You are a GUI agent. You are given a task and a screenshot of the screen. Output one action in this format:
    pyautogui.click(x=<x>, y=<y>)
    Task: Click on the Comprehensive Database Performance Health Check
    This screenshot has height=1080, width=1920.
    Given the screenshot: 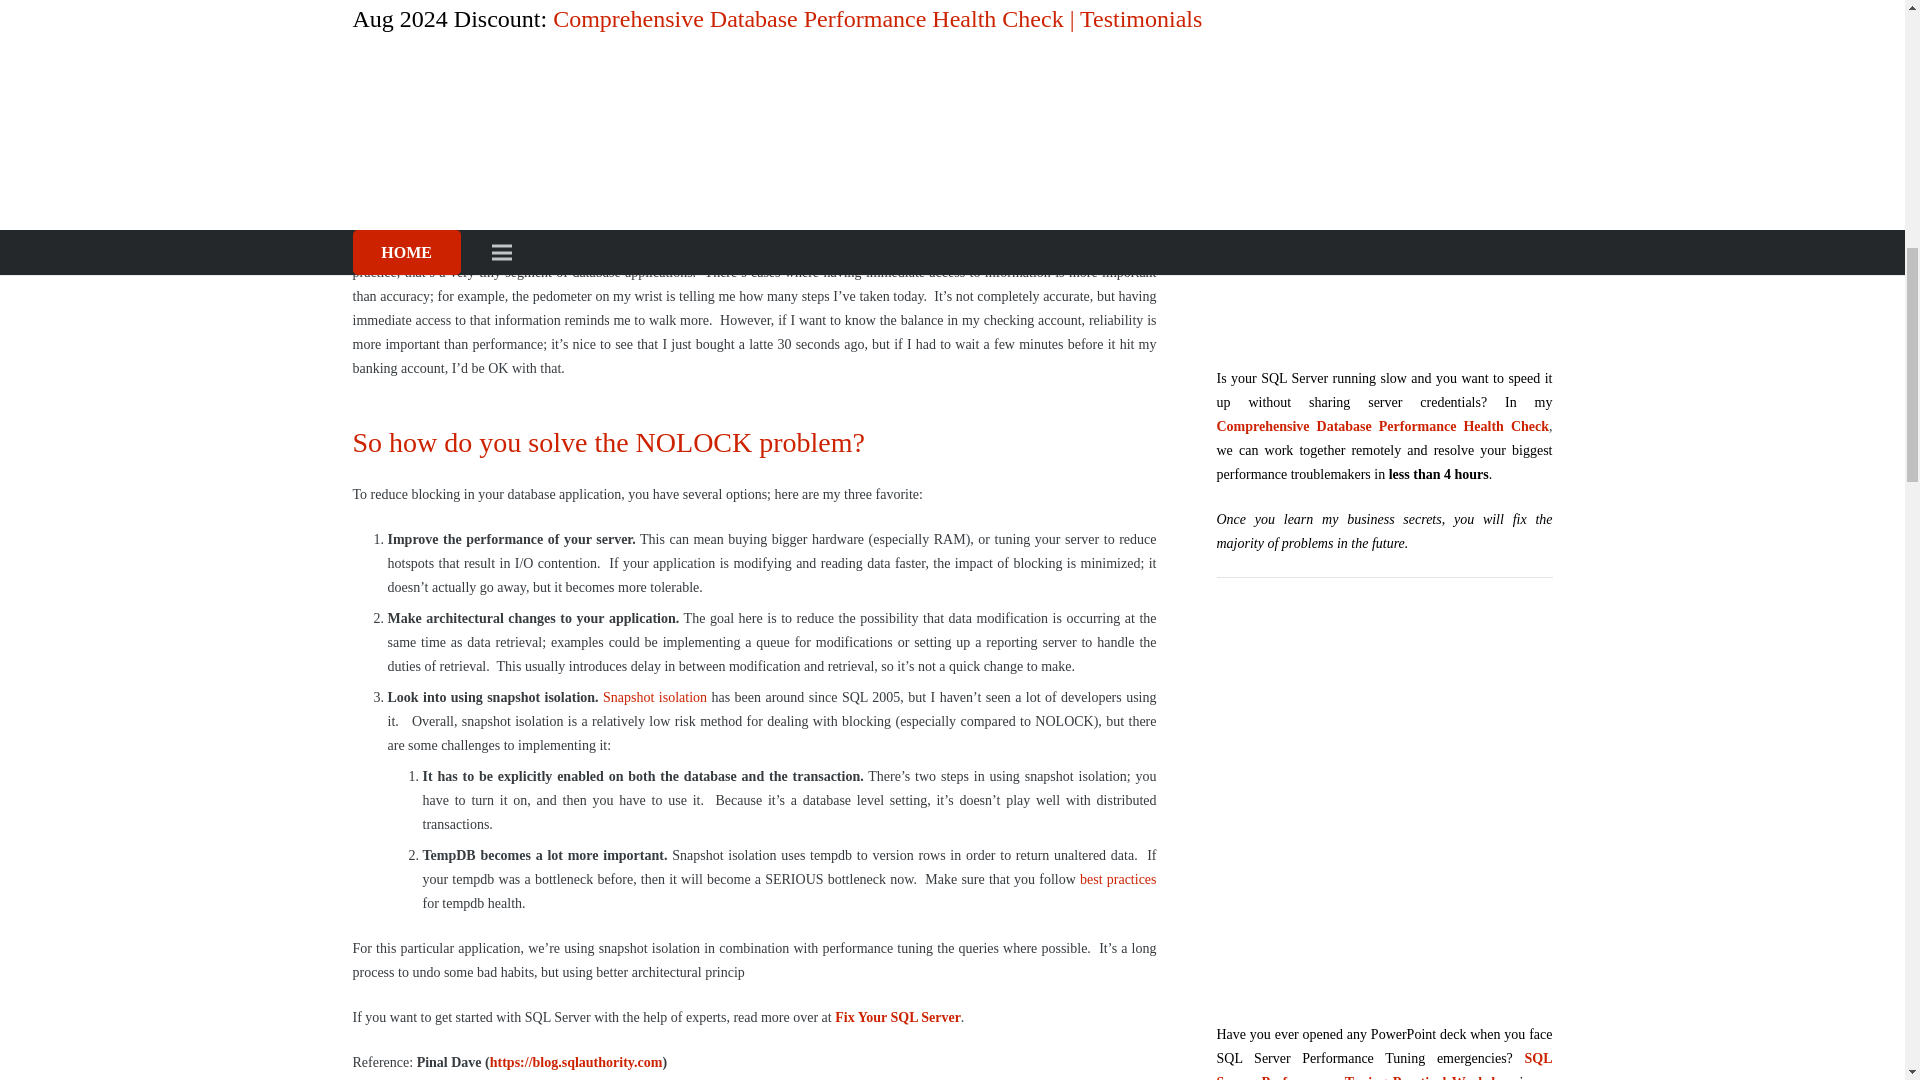 What is the action you would take?
    pyautogui.click(x=1383, y=169)
    